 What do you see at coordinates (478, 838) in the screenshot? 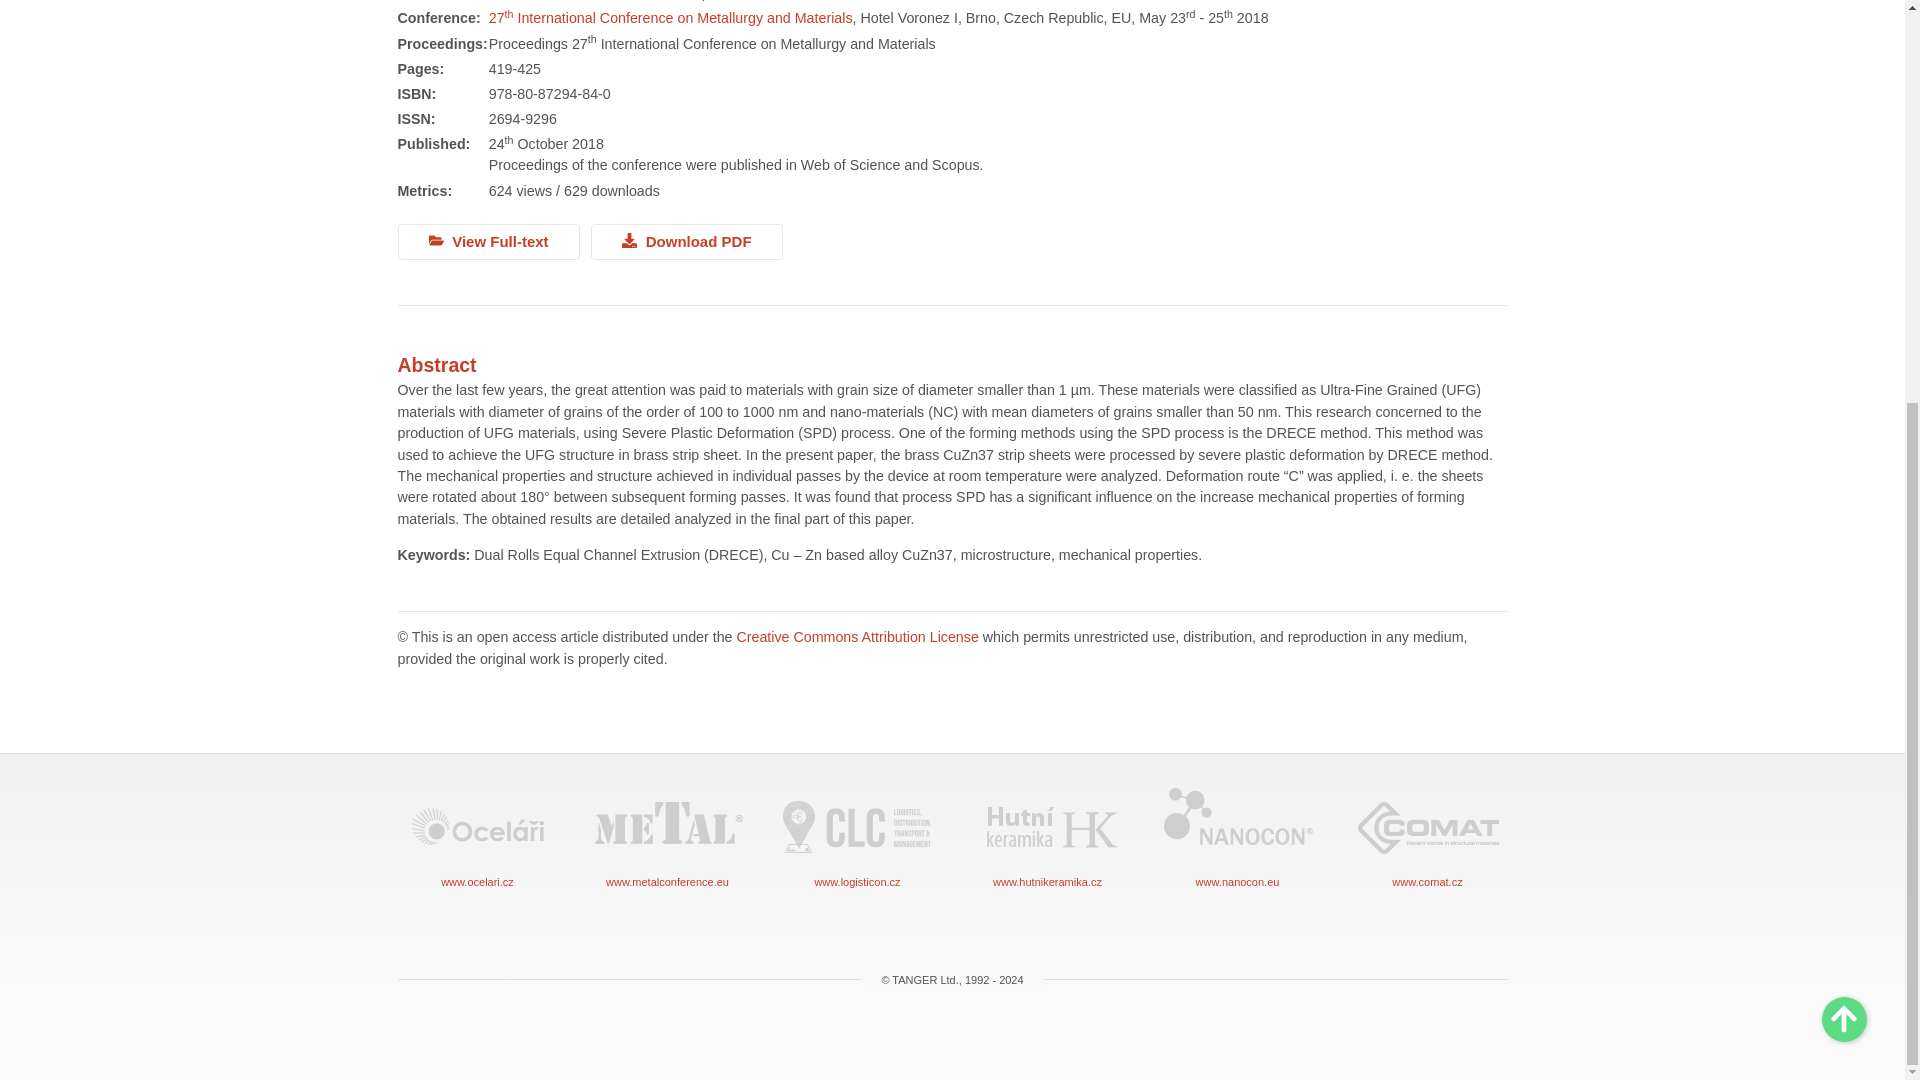
I see `www.ocelari.cz` at bounding box center [478, 838].